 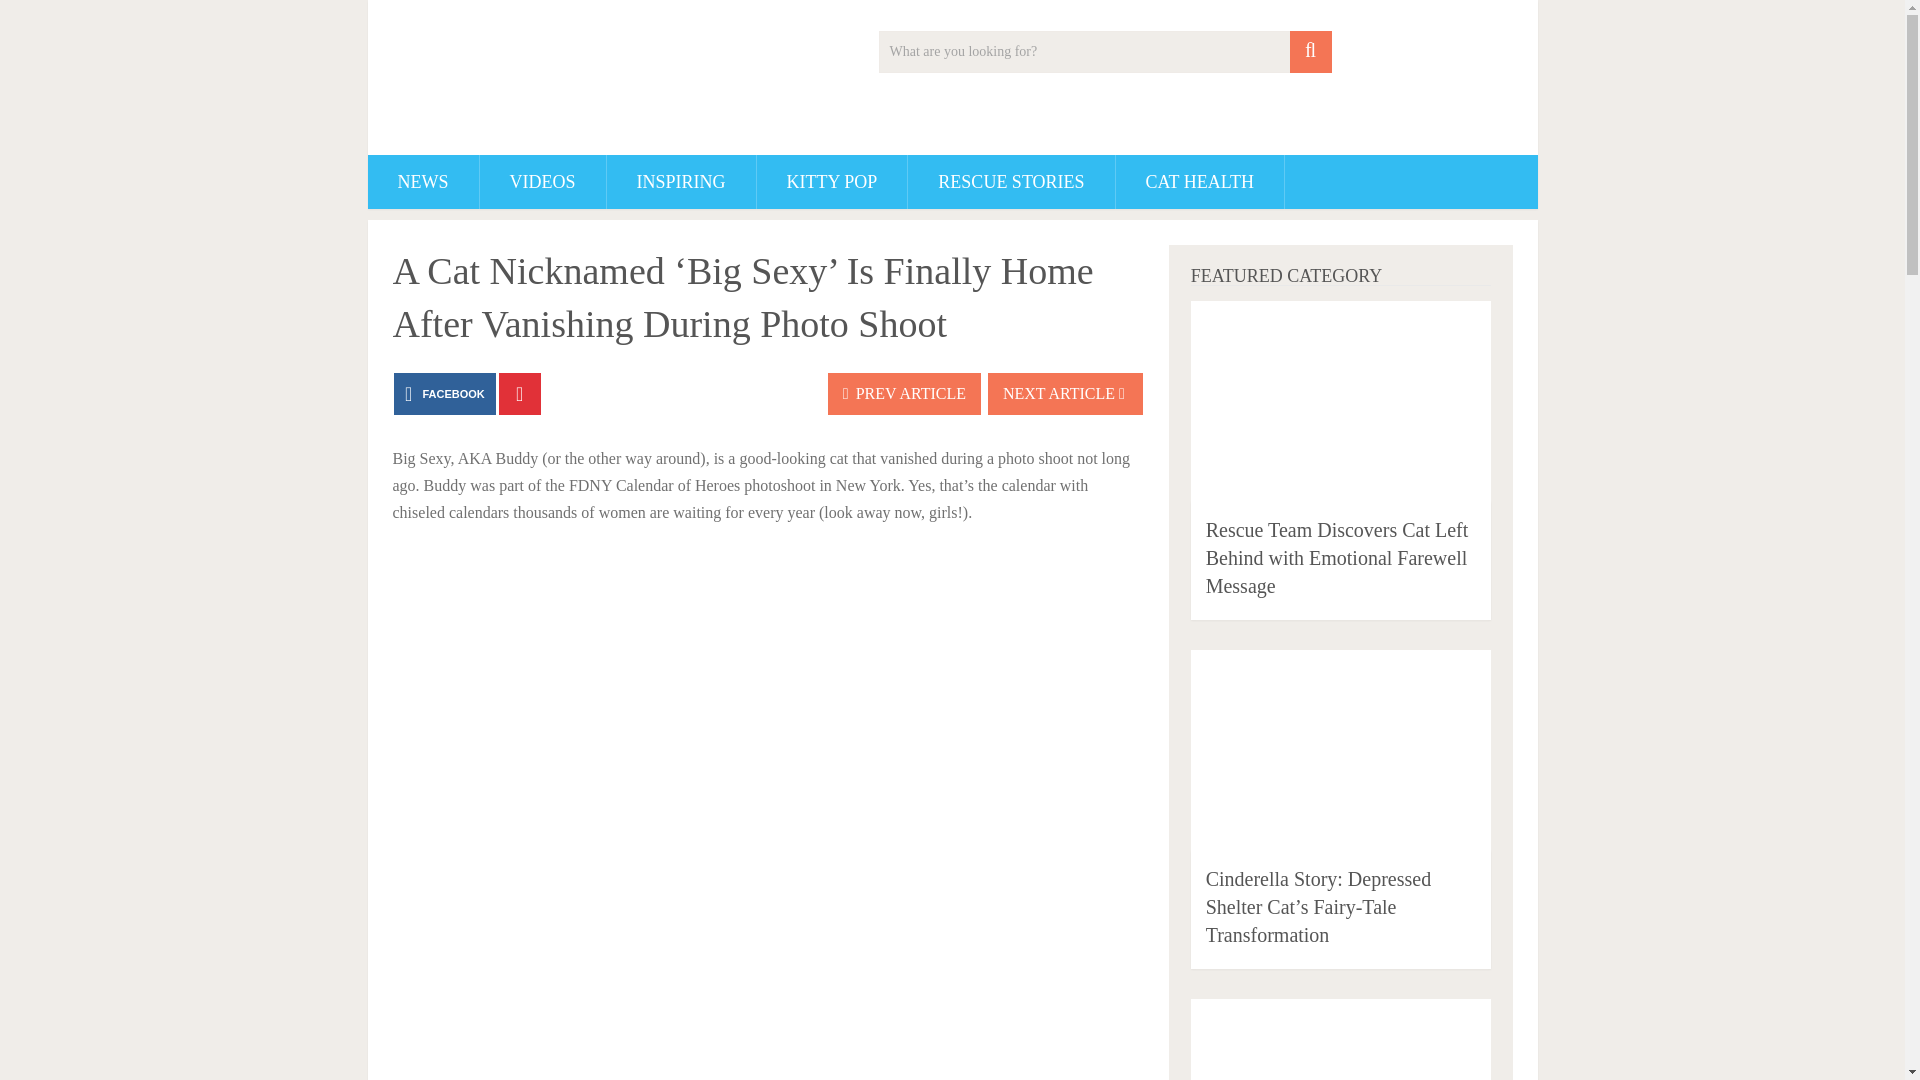 What do you see at coordinates (1065, 393) in the screenshot?
I see `NEXT ARTICLE` at bounding box center [1065, 393].